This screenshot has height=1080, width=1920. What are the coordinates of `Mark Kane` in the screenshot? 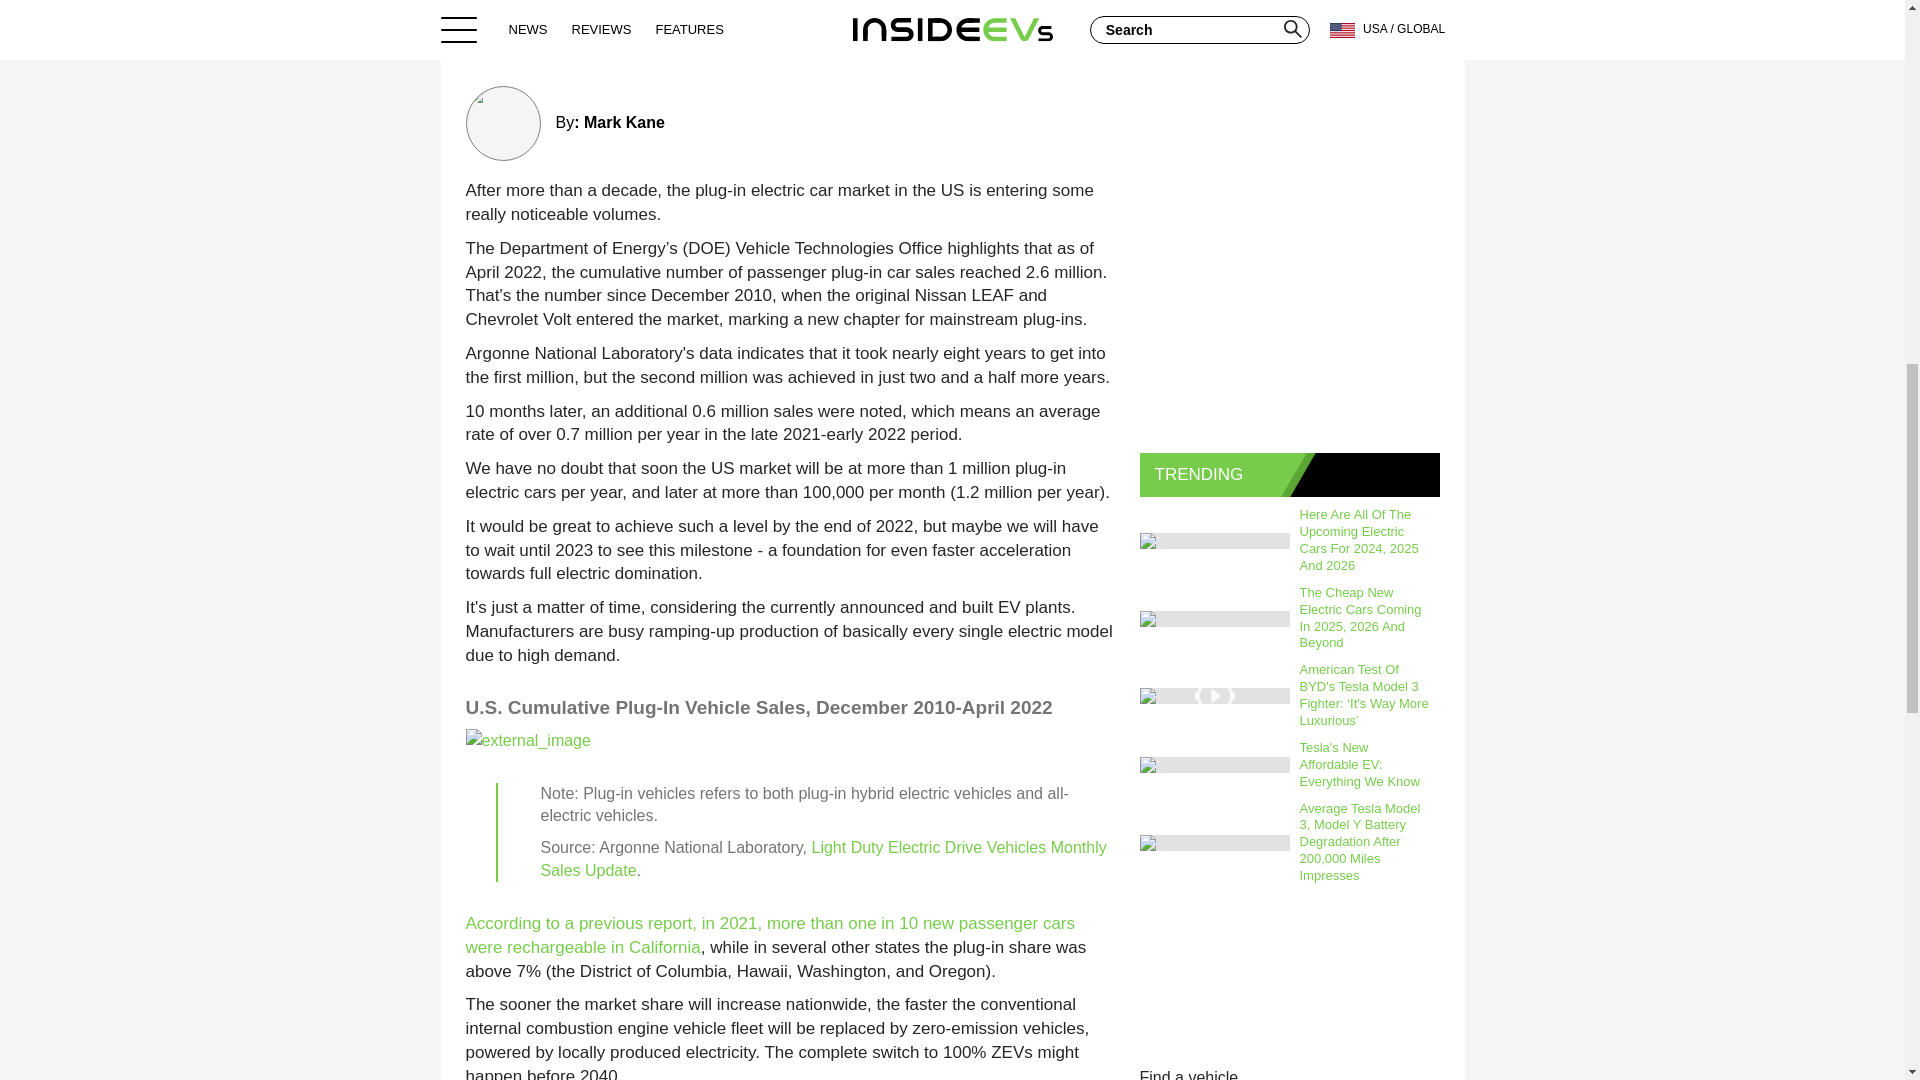 It's located at (624, 122).